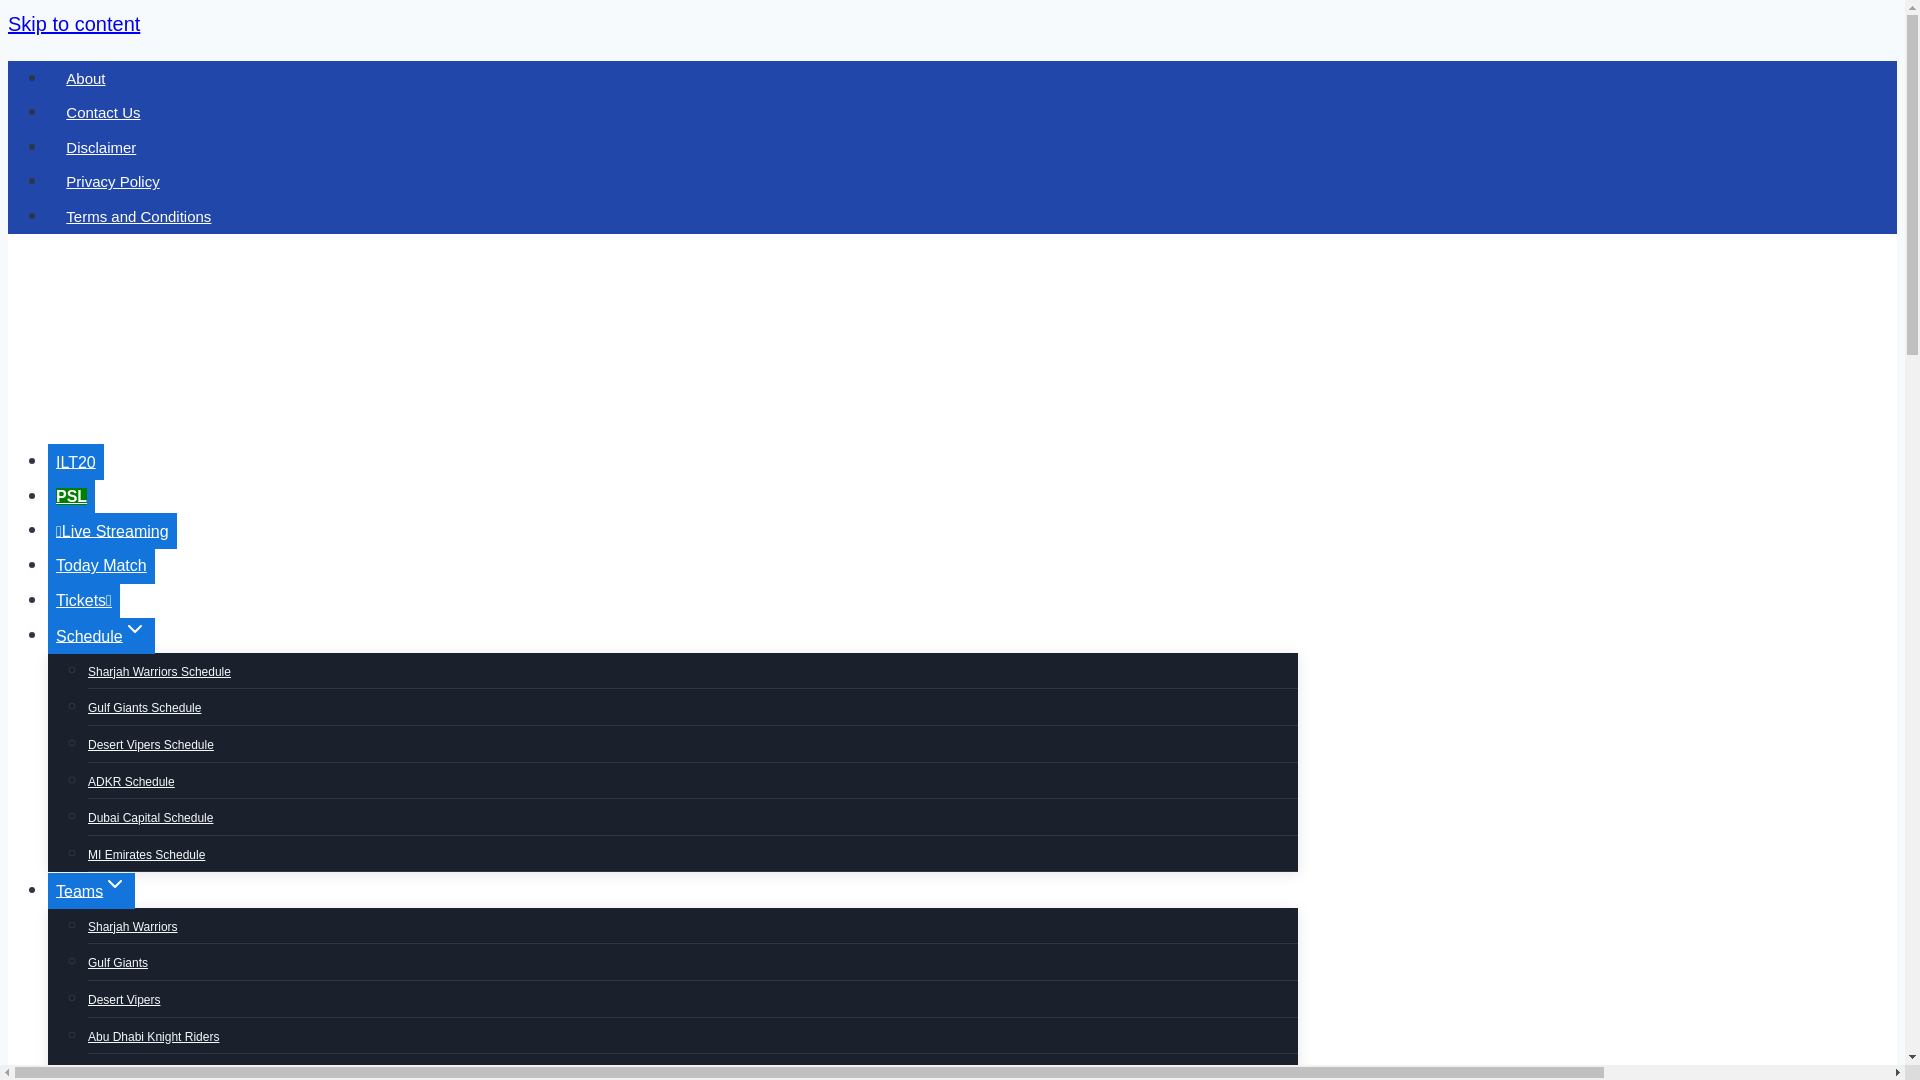 Image resolution: width=1920 pixels, height=1080 pixels. I want to click on Dubai Capitals, so click(126, 1067).